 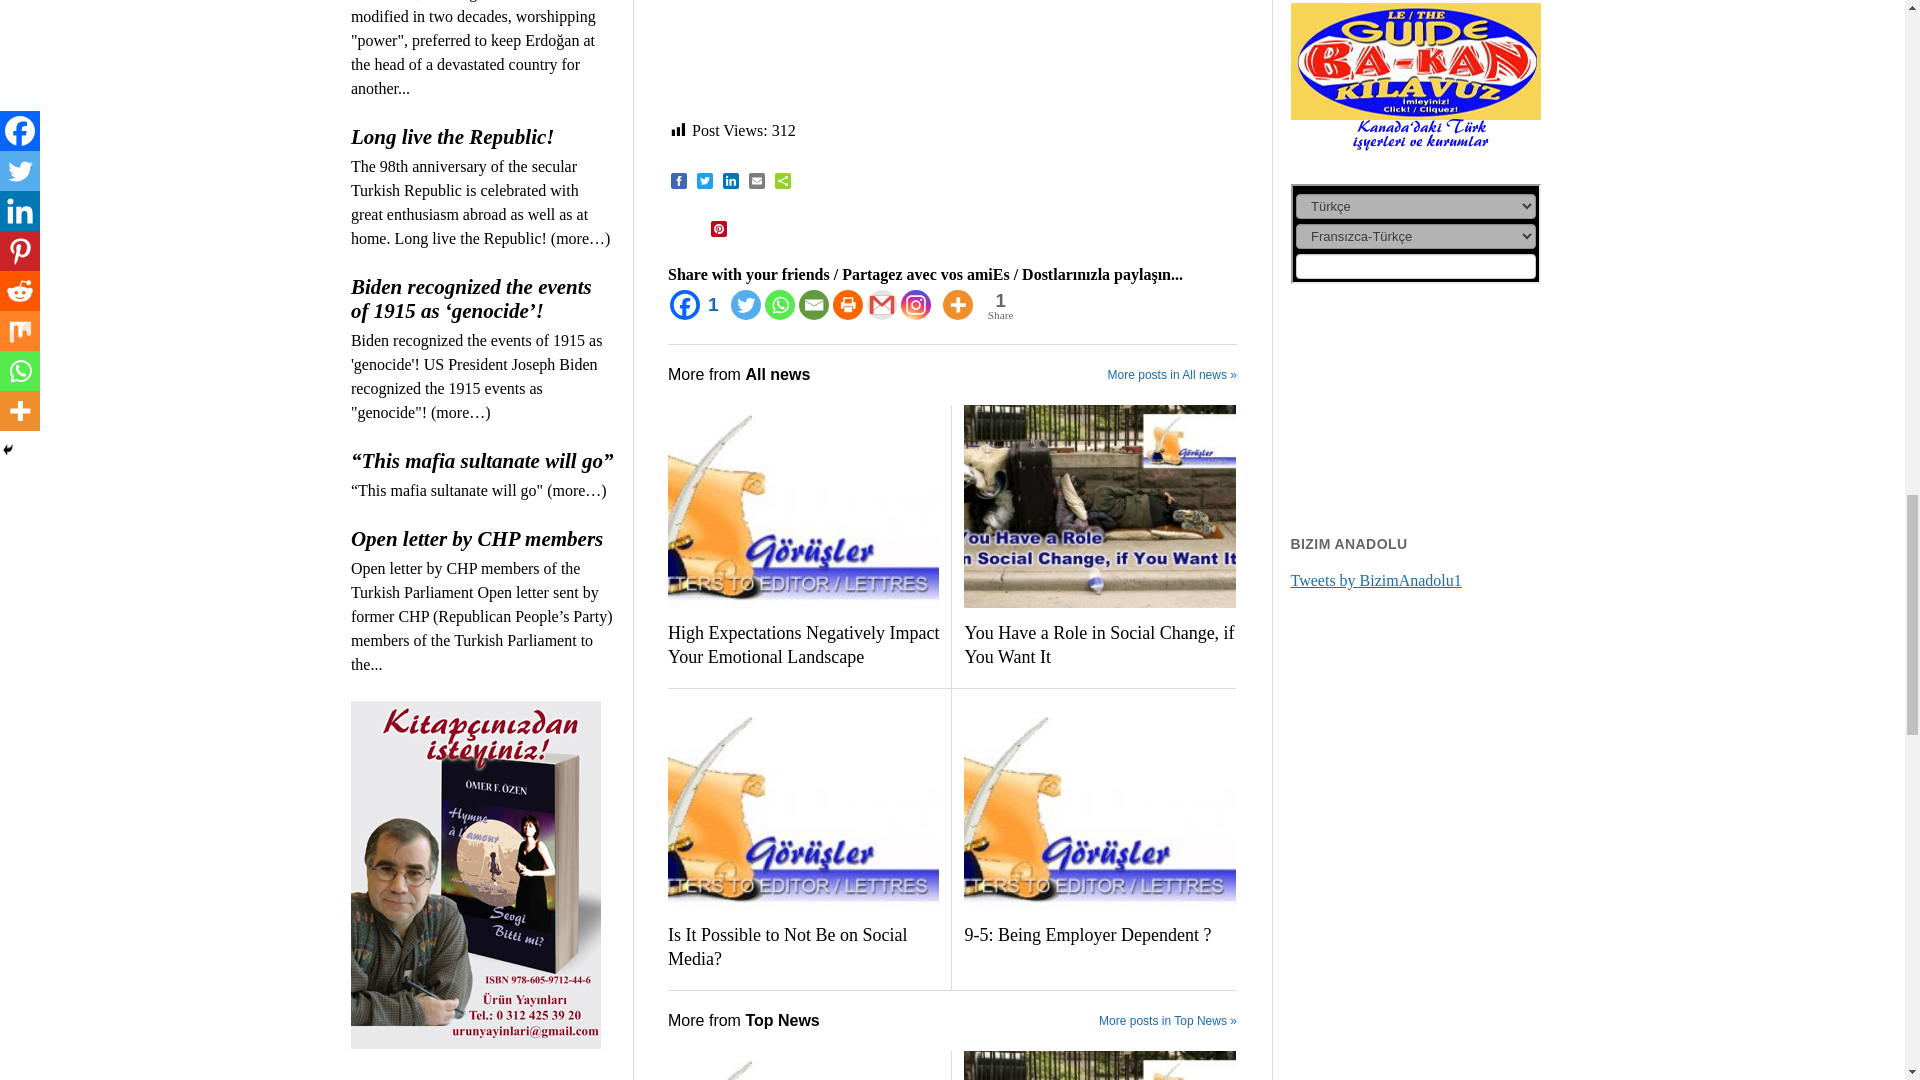 I want to click on Instagram, so click(x=916, y=304).